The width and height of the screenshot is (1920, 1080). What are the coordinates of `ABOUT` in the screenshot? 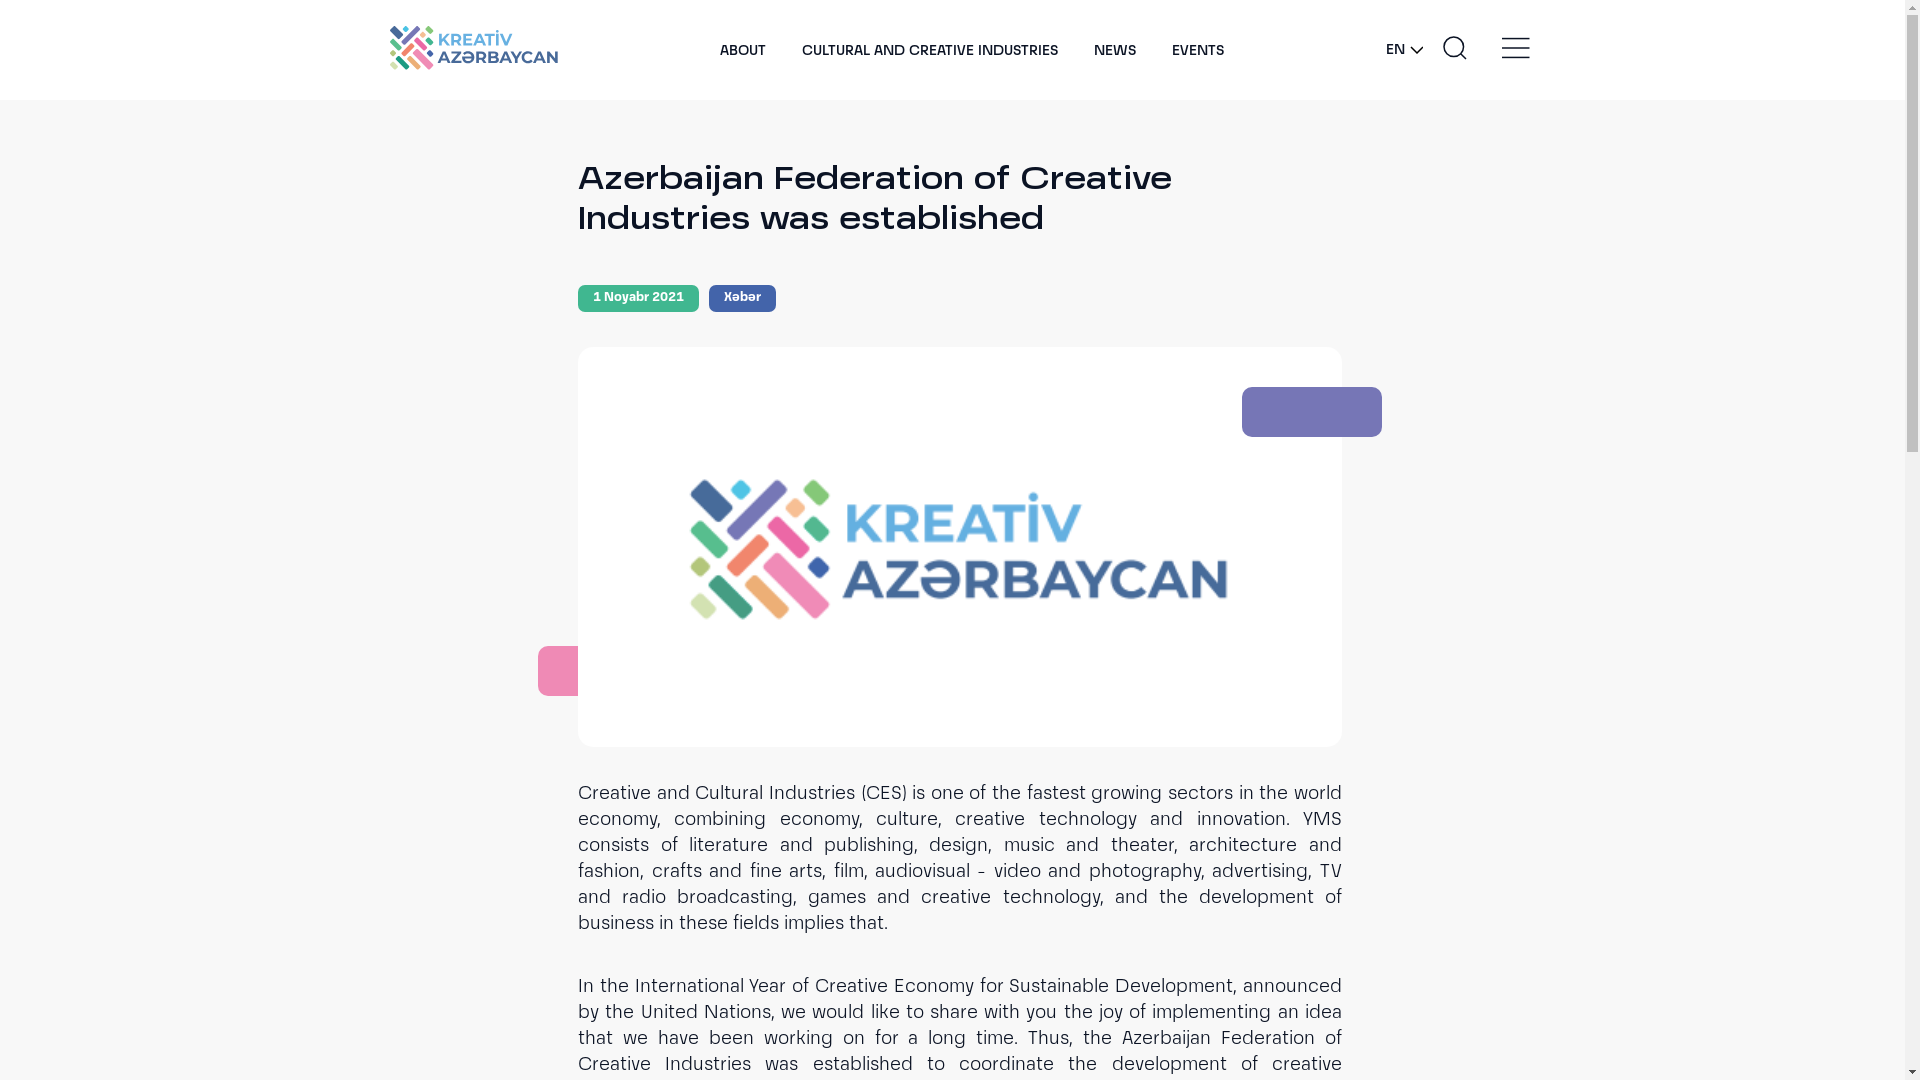 It's located at (743, 51).